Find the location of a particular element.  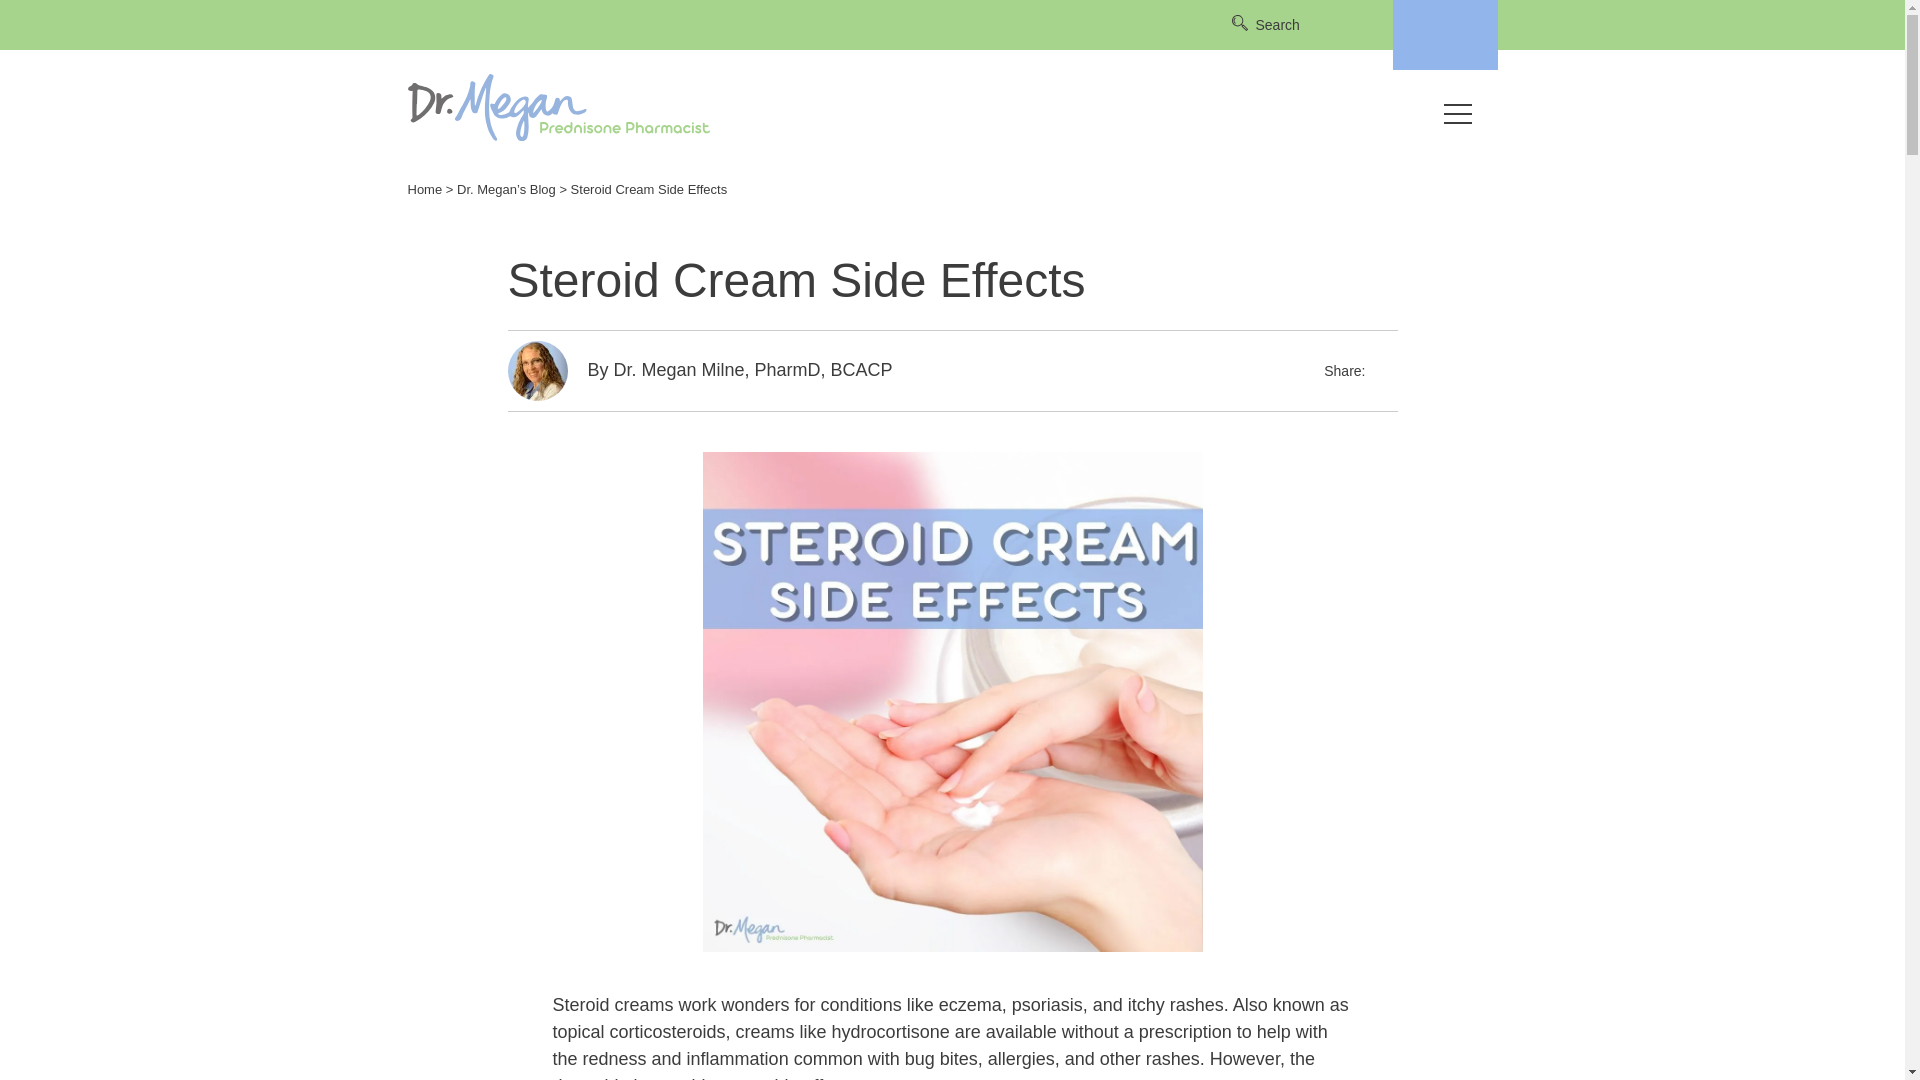

Menu is located at coordinates (1458, 108).